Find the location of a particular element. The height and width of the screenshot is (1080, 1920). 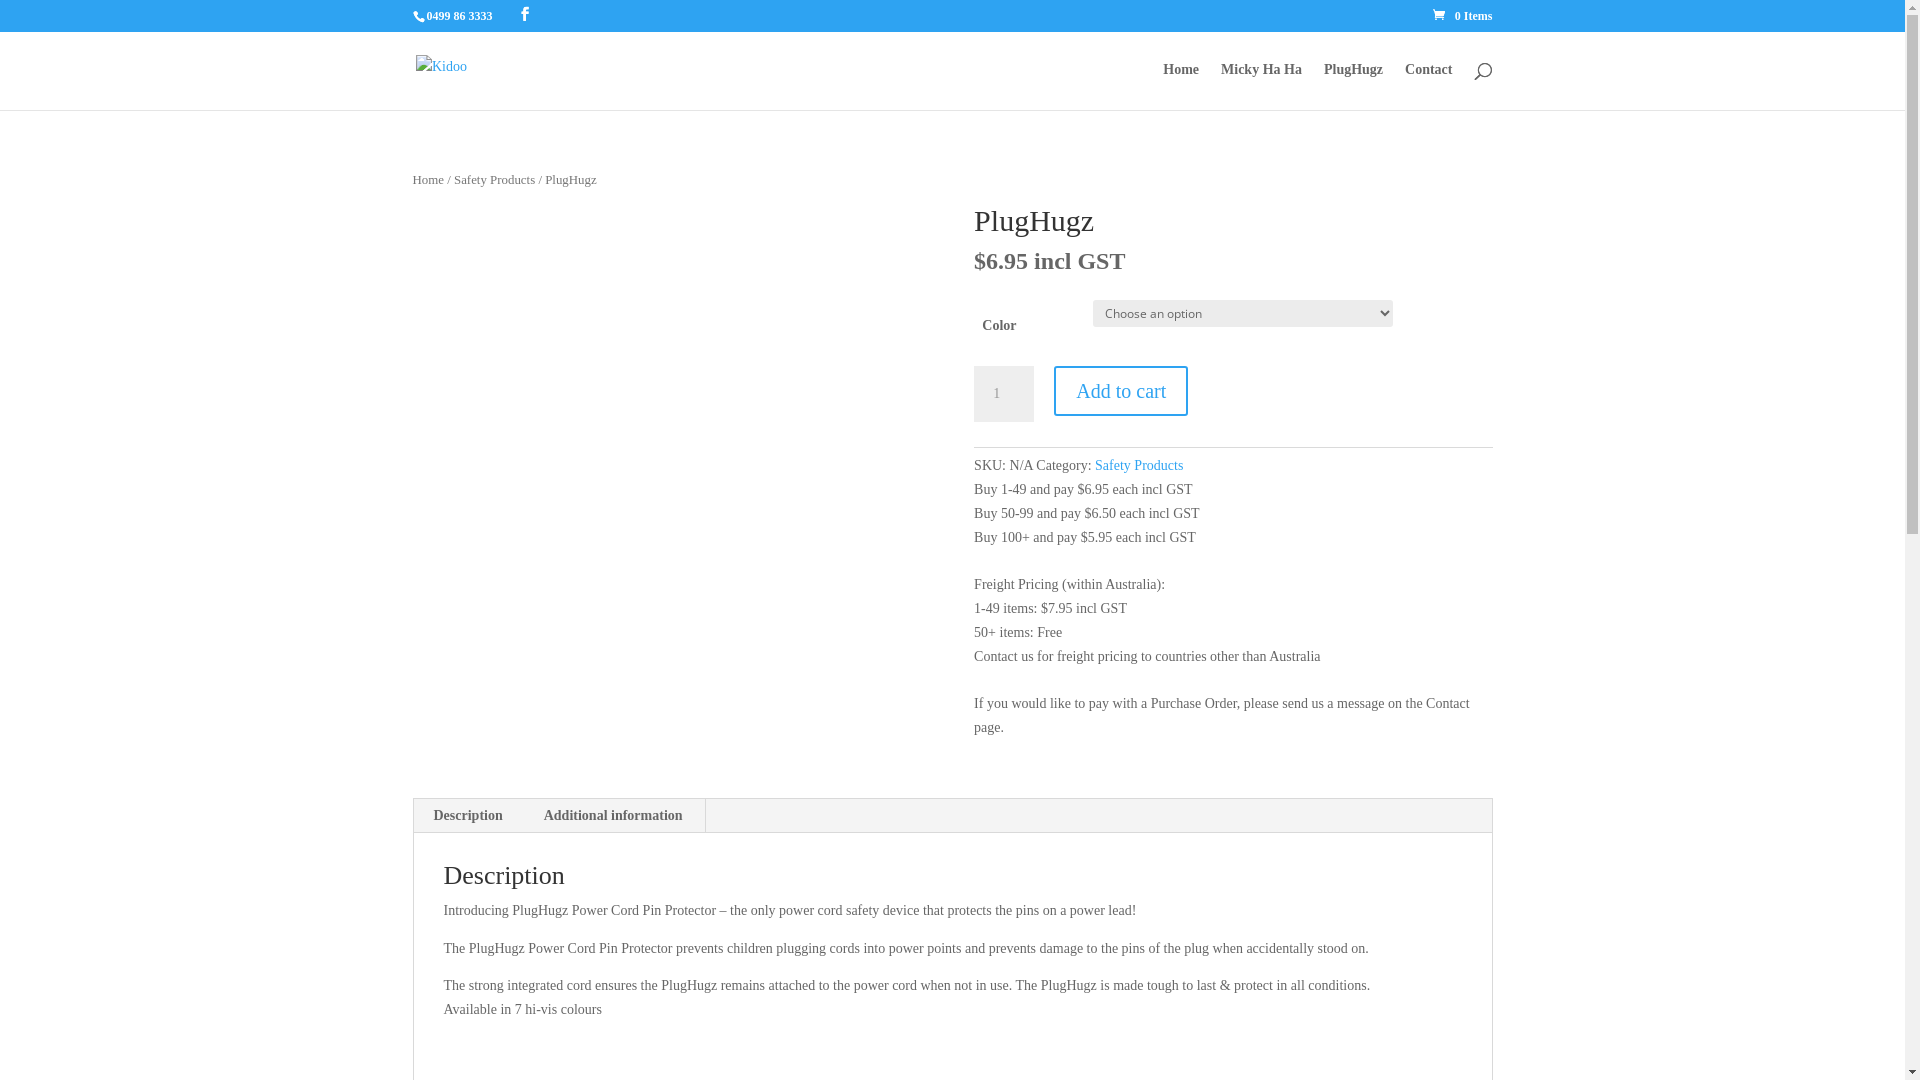

0 Items is located at coordinates (1463, 16).